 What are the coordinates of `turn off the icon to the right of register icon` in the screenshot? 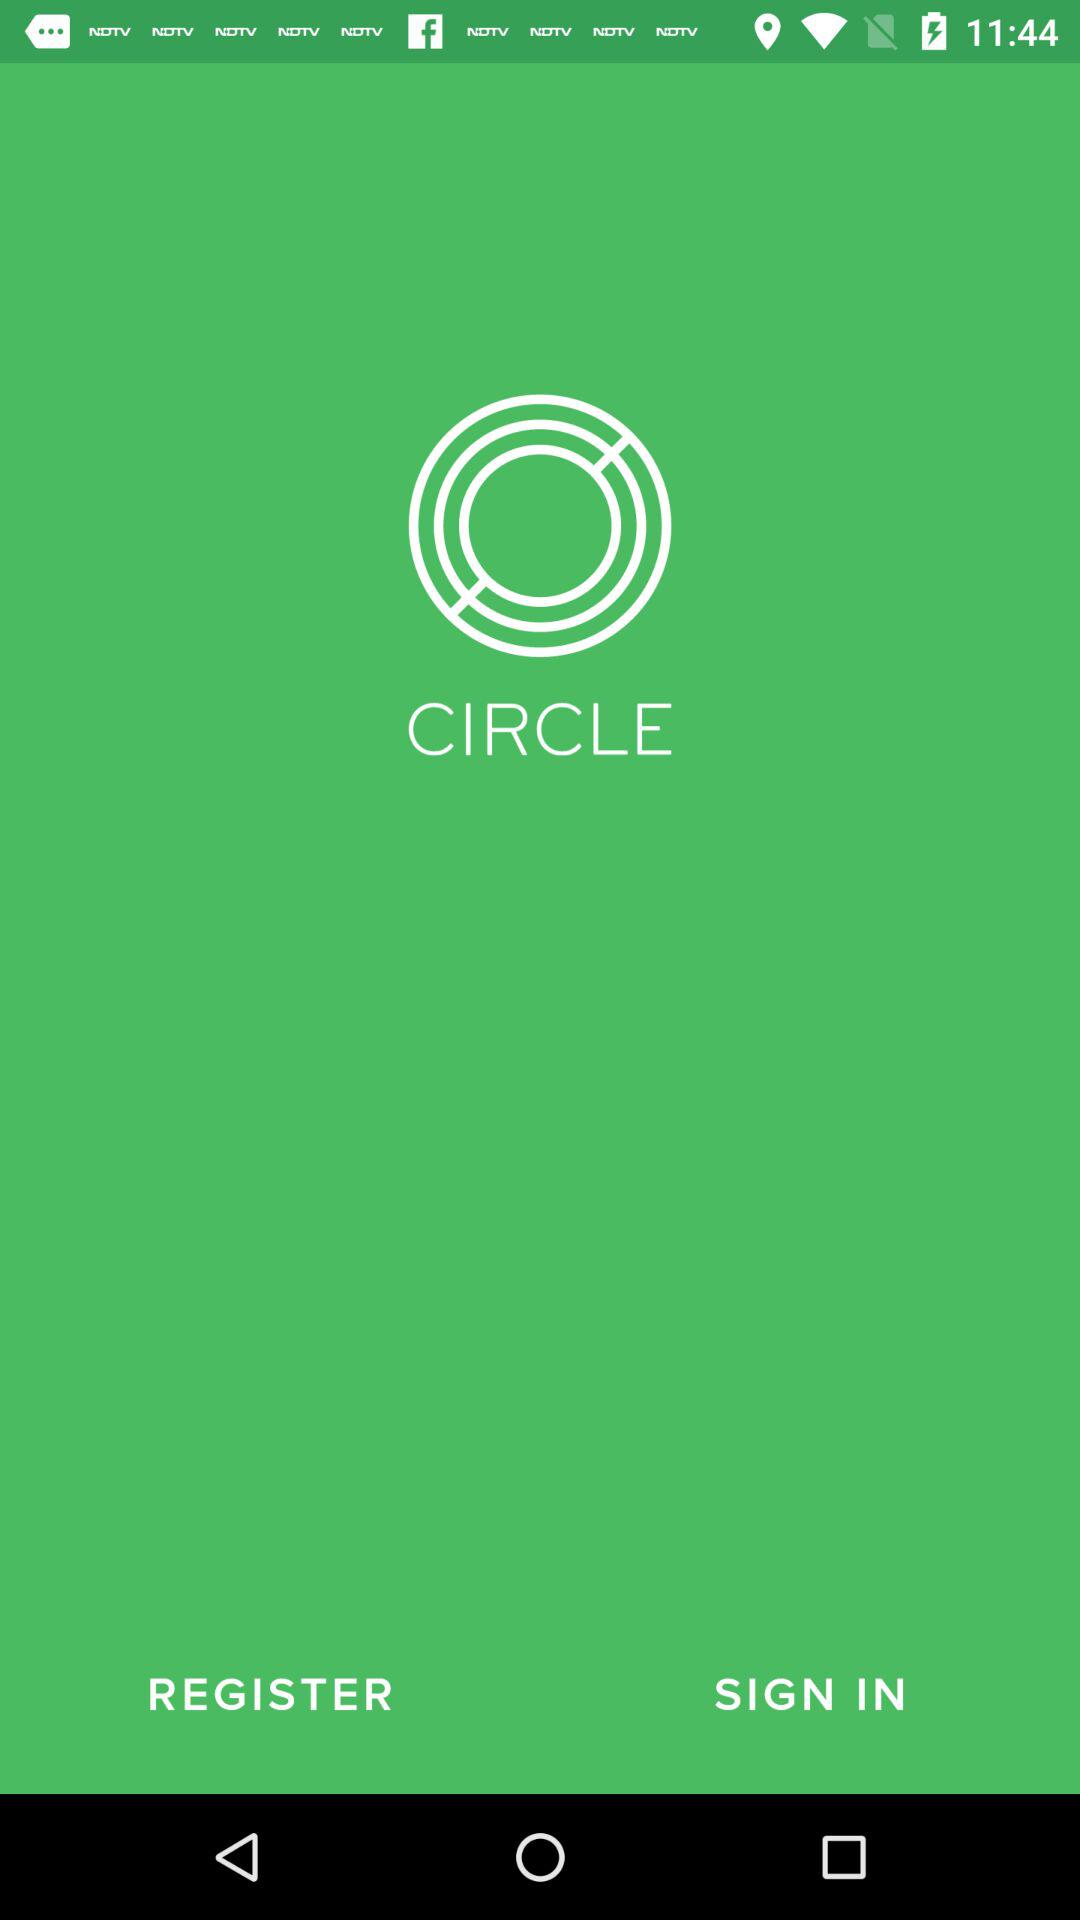 It's located at (810, 1694).